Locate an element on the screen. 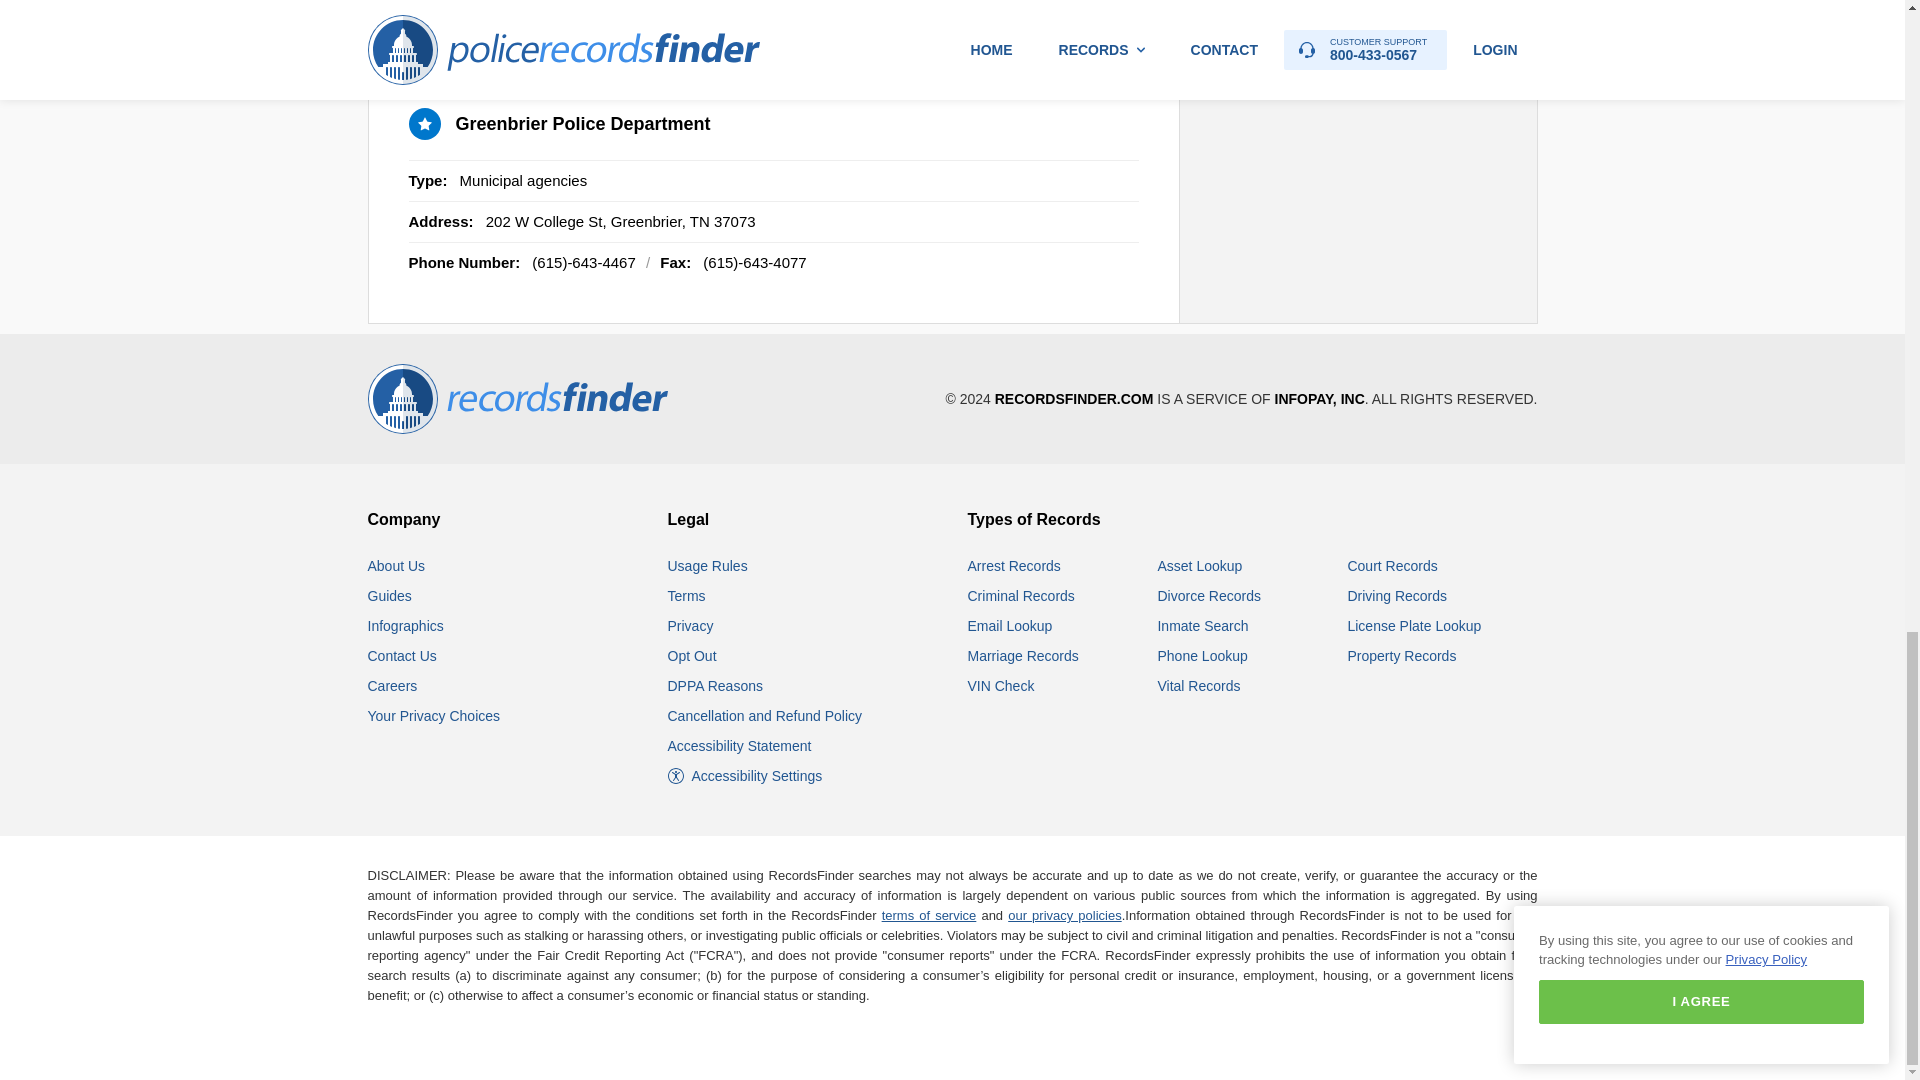  RecordsFinder.com DPPA Reasons is located at coordinates (715, 686).